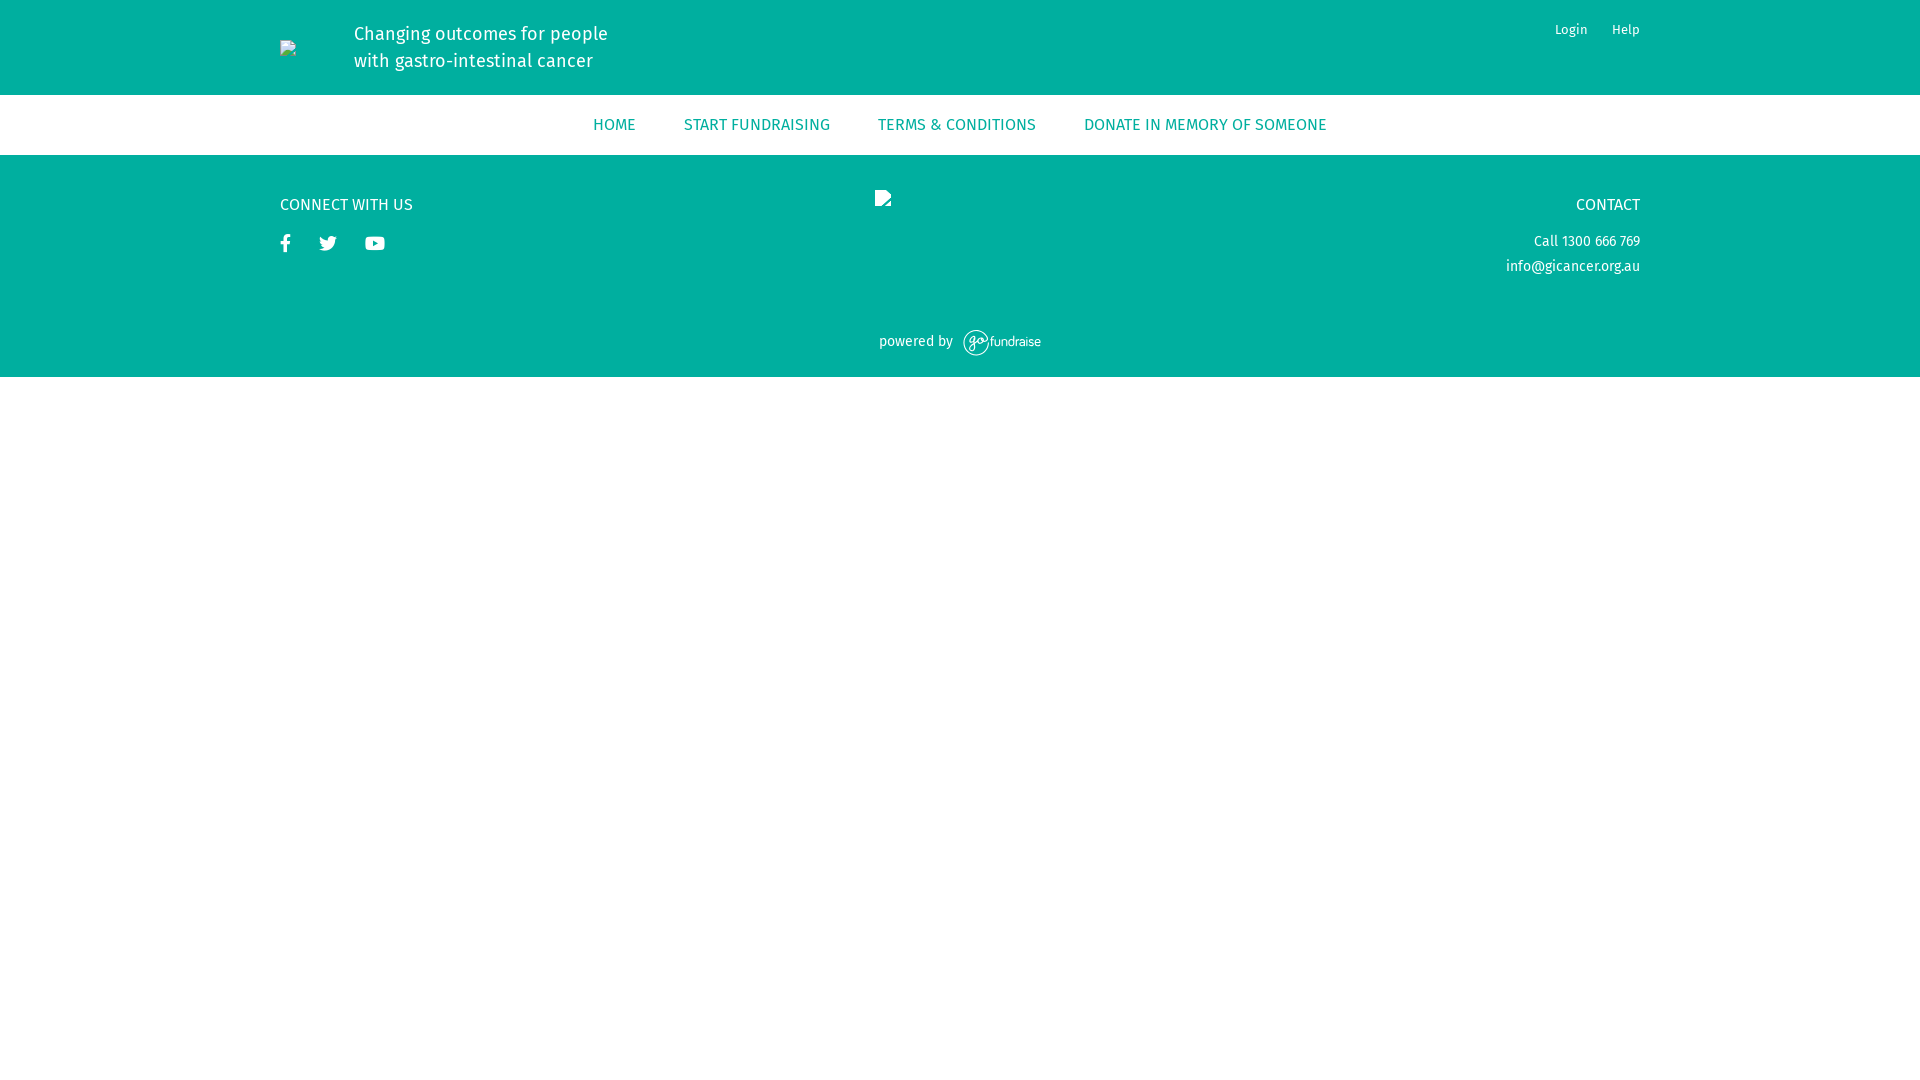  Describe the element at coordinates (614, 125) in the screenshot. I see `HOME` at that location.